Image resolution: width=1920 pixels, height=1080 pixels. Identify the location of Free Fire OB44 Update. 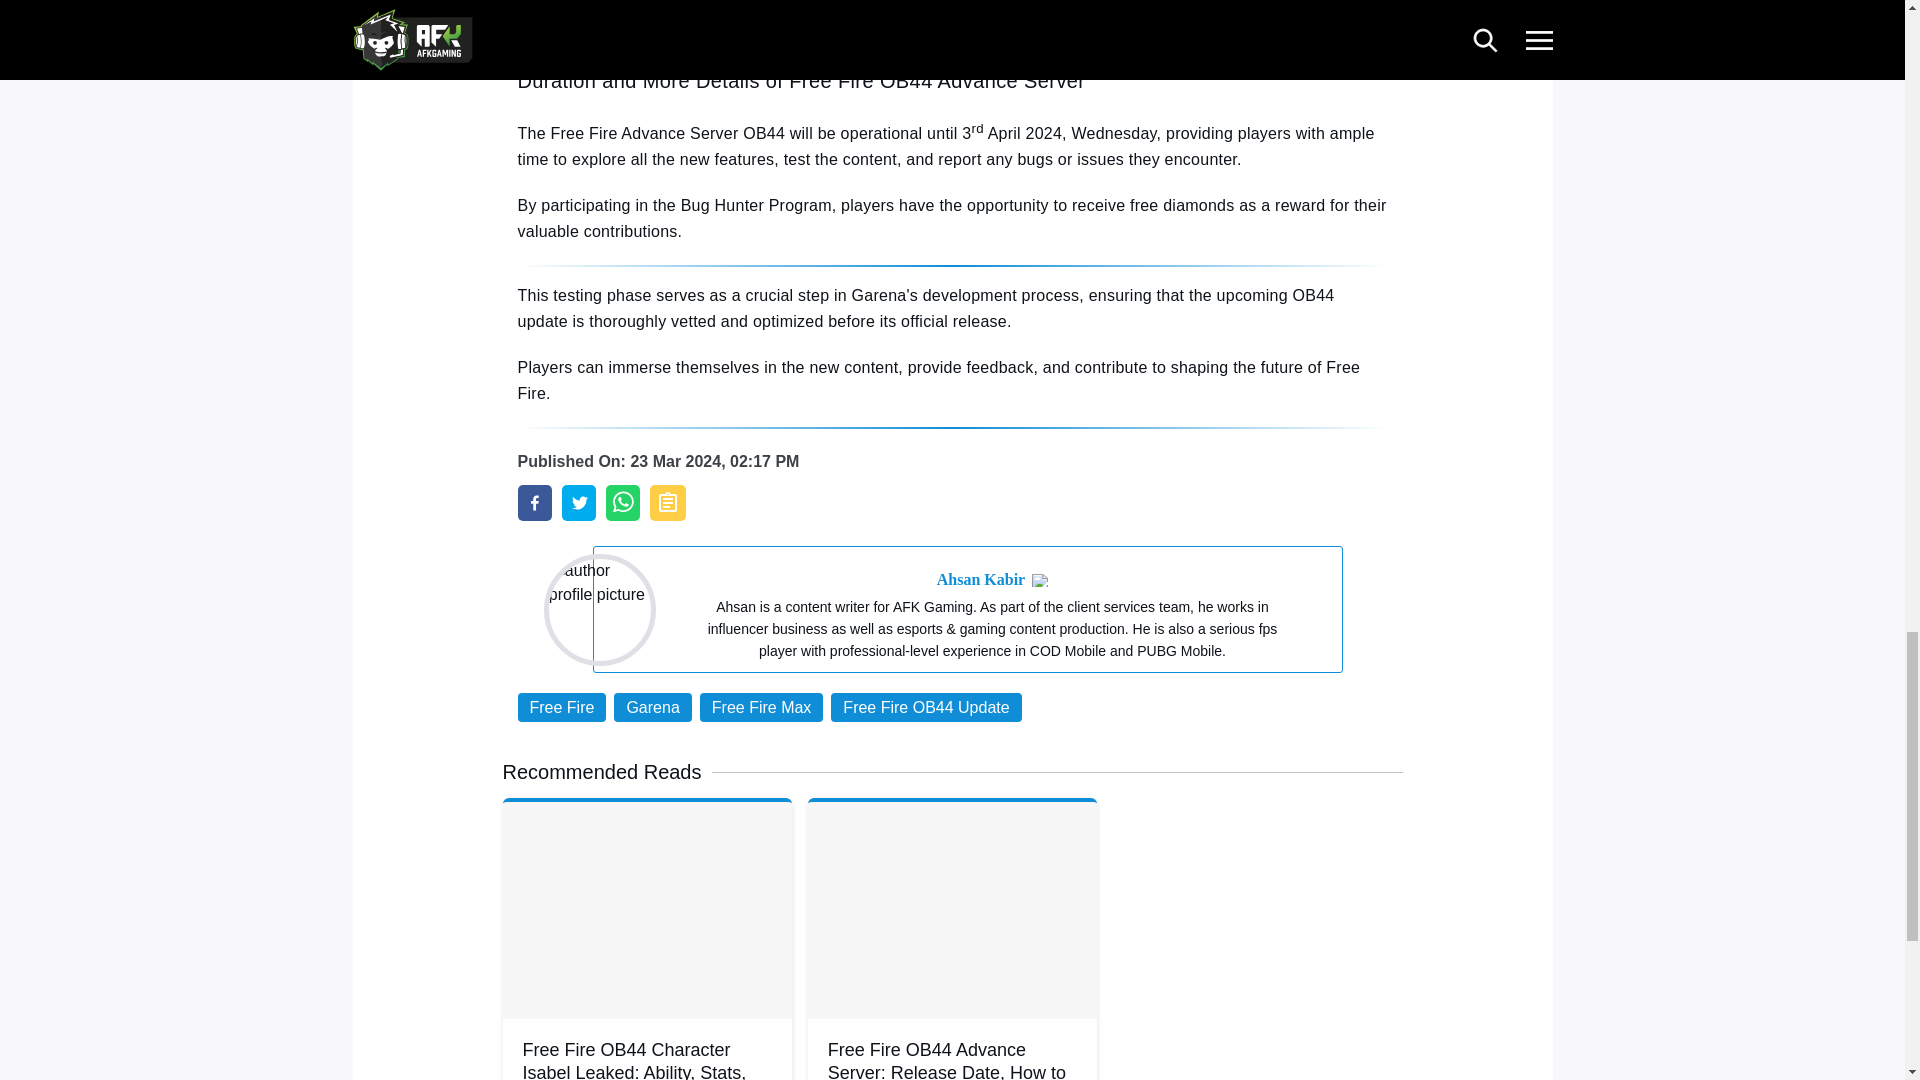
(926, 708).